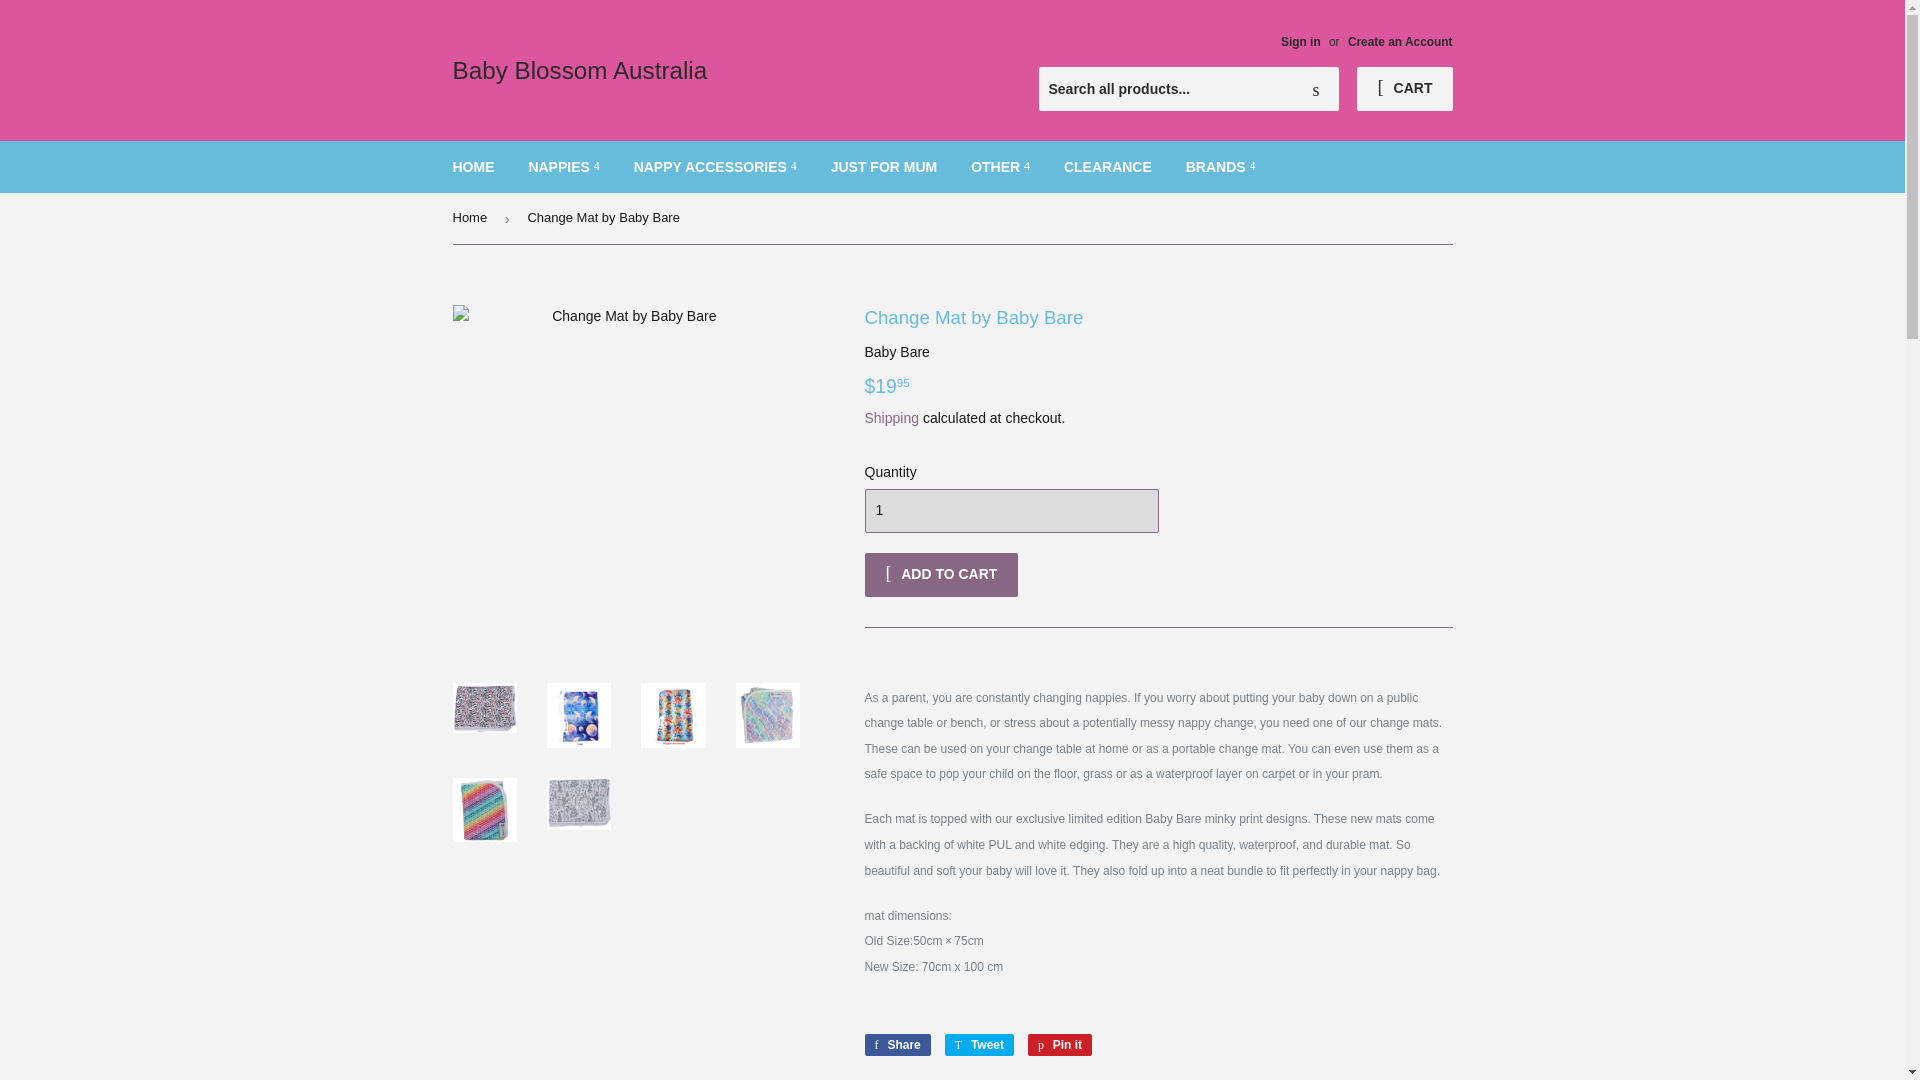 The height and width of the screenshot is (1080, 1920). What do you see at coordinates (1400, 41) in the screenshot?
I see `Create an Account` at bounding box center [1400, 41].